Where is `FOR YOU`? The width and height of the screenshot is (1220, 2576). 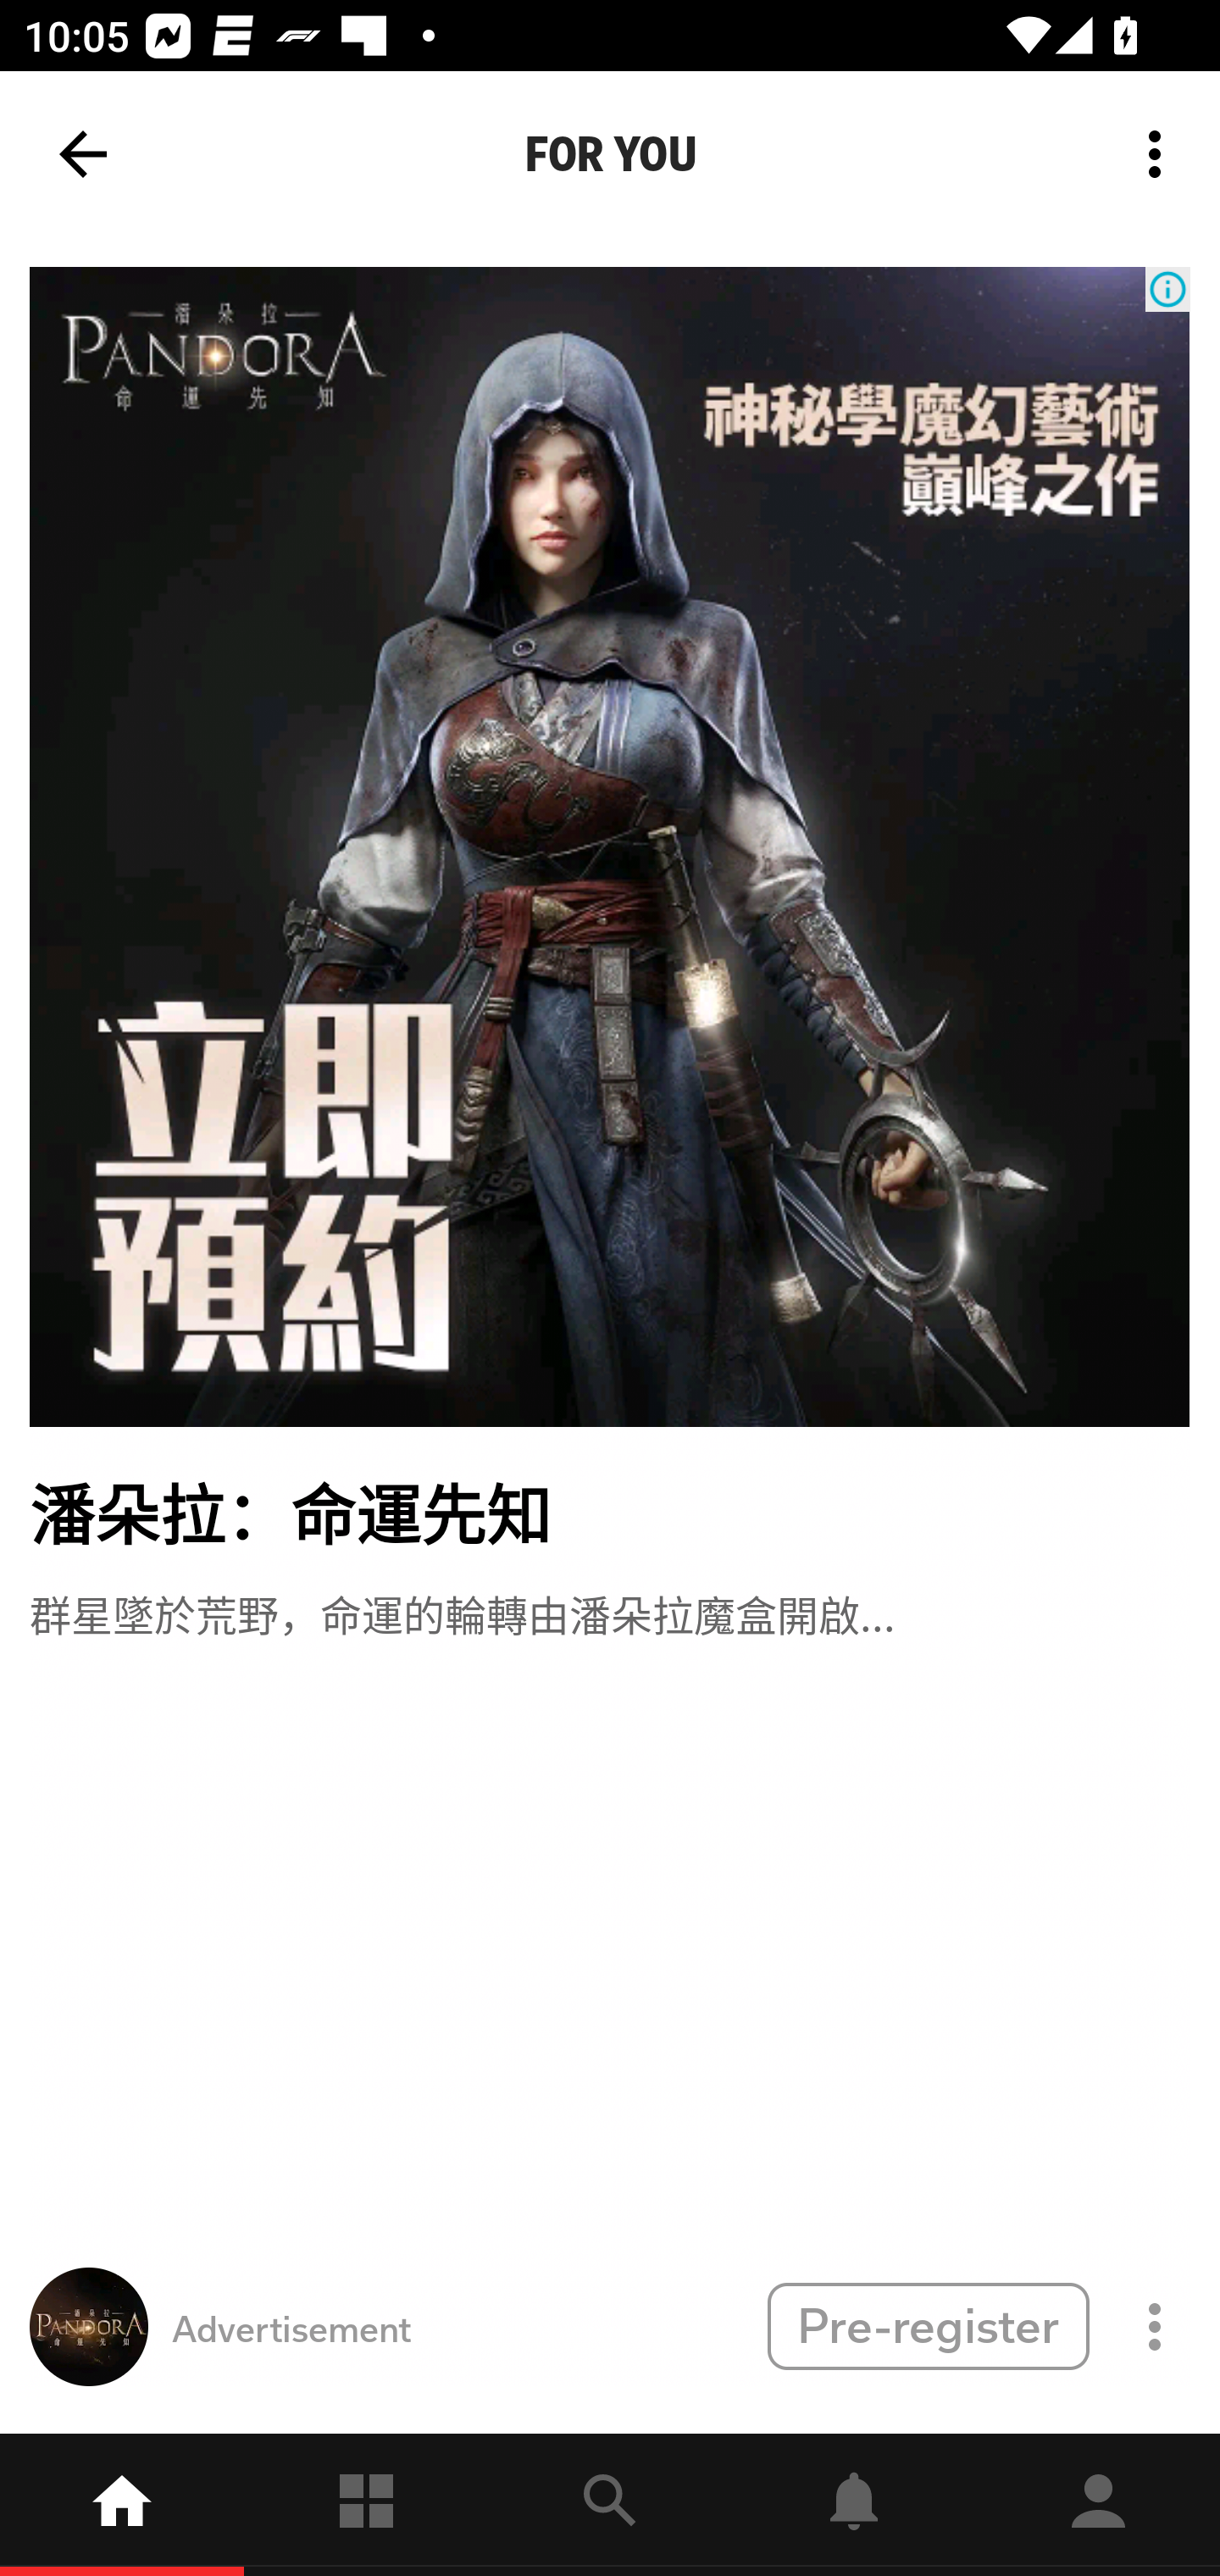
FOR YOU is located at coordinates (610, 154).